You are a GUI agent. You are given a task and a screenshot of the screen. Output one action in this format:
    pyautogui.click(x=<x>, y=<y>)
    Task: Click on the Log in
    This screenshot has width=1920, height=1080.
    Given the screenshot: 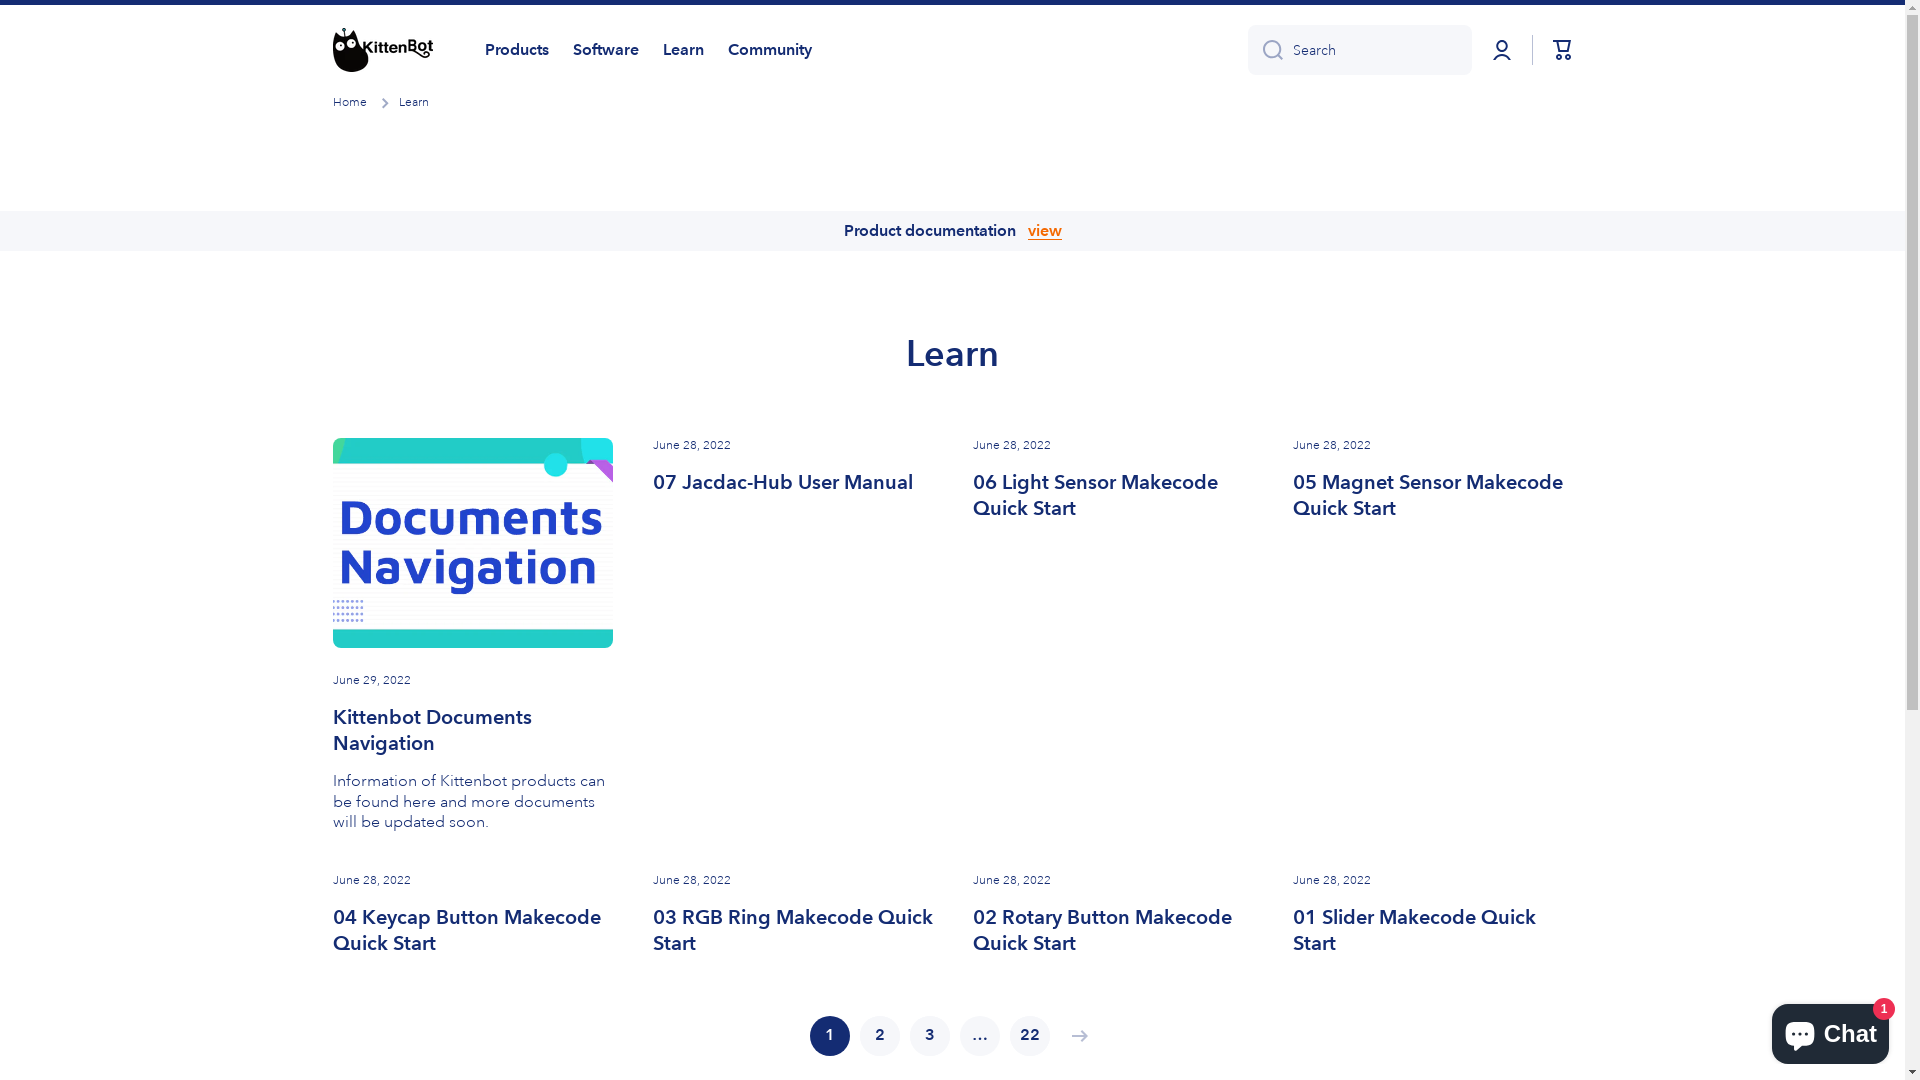 What is the action you would take?
    pyautogui.click(x=1502, y=50)
    